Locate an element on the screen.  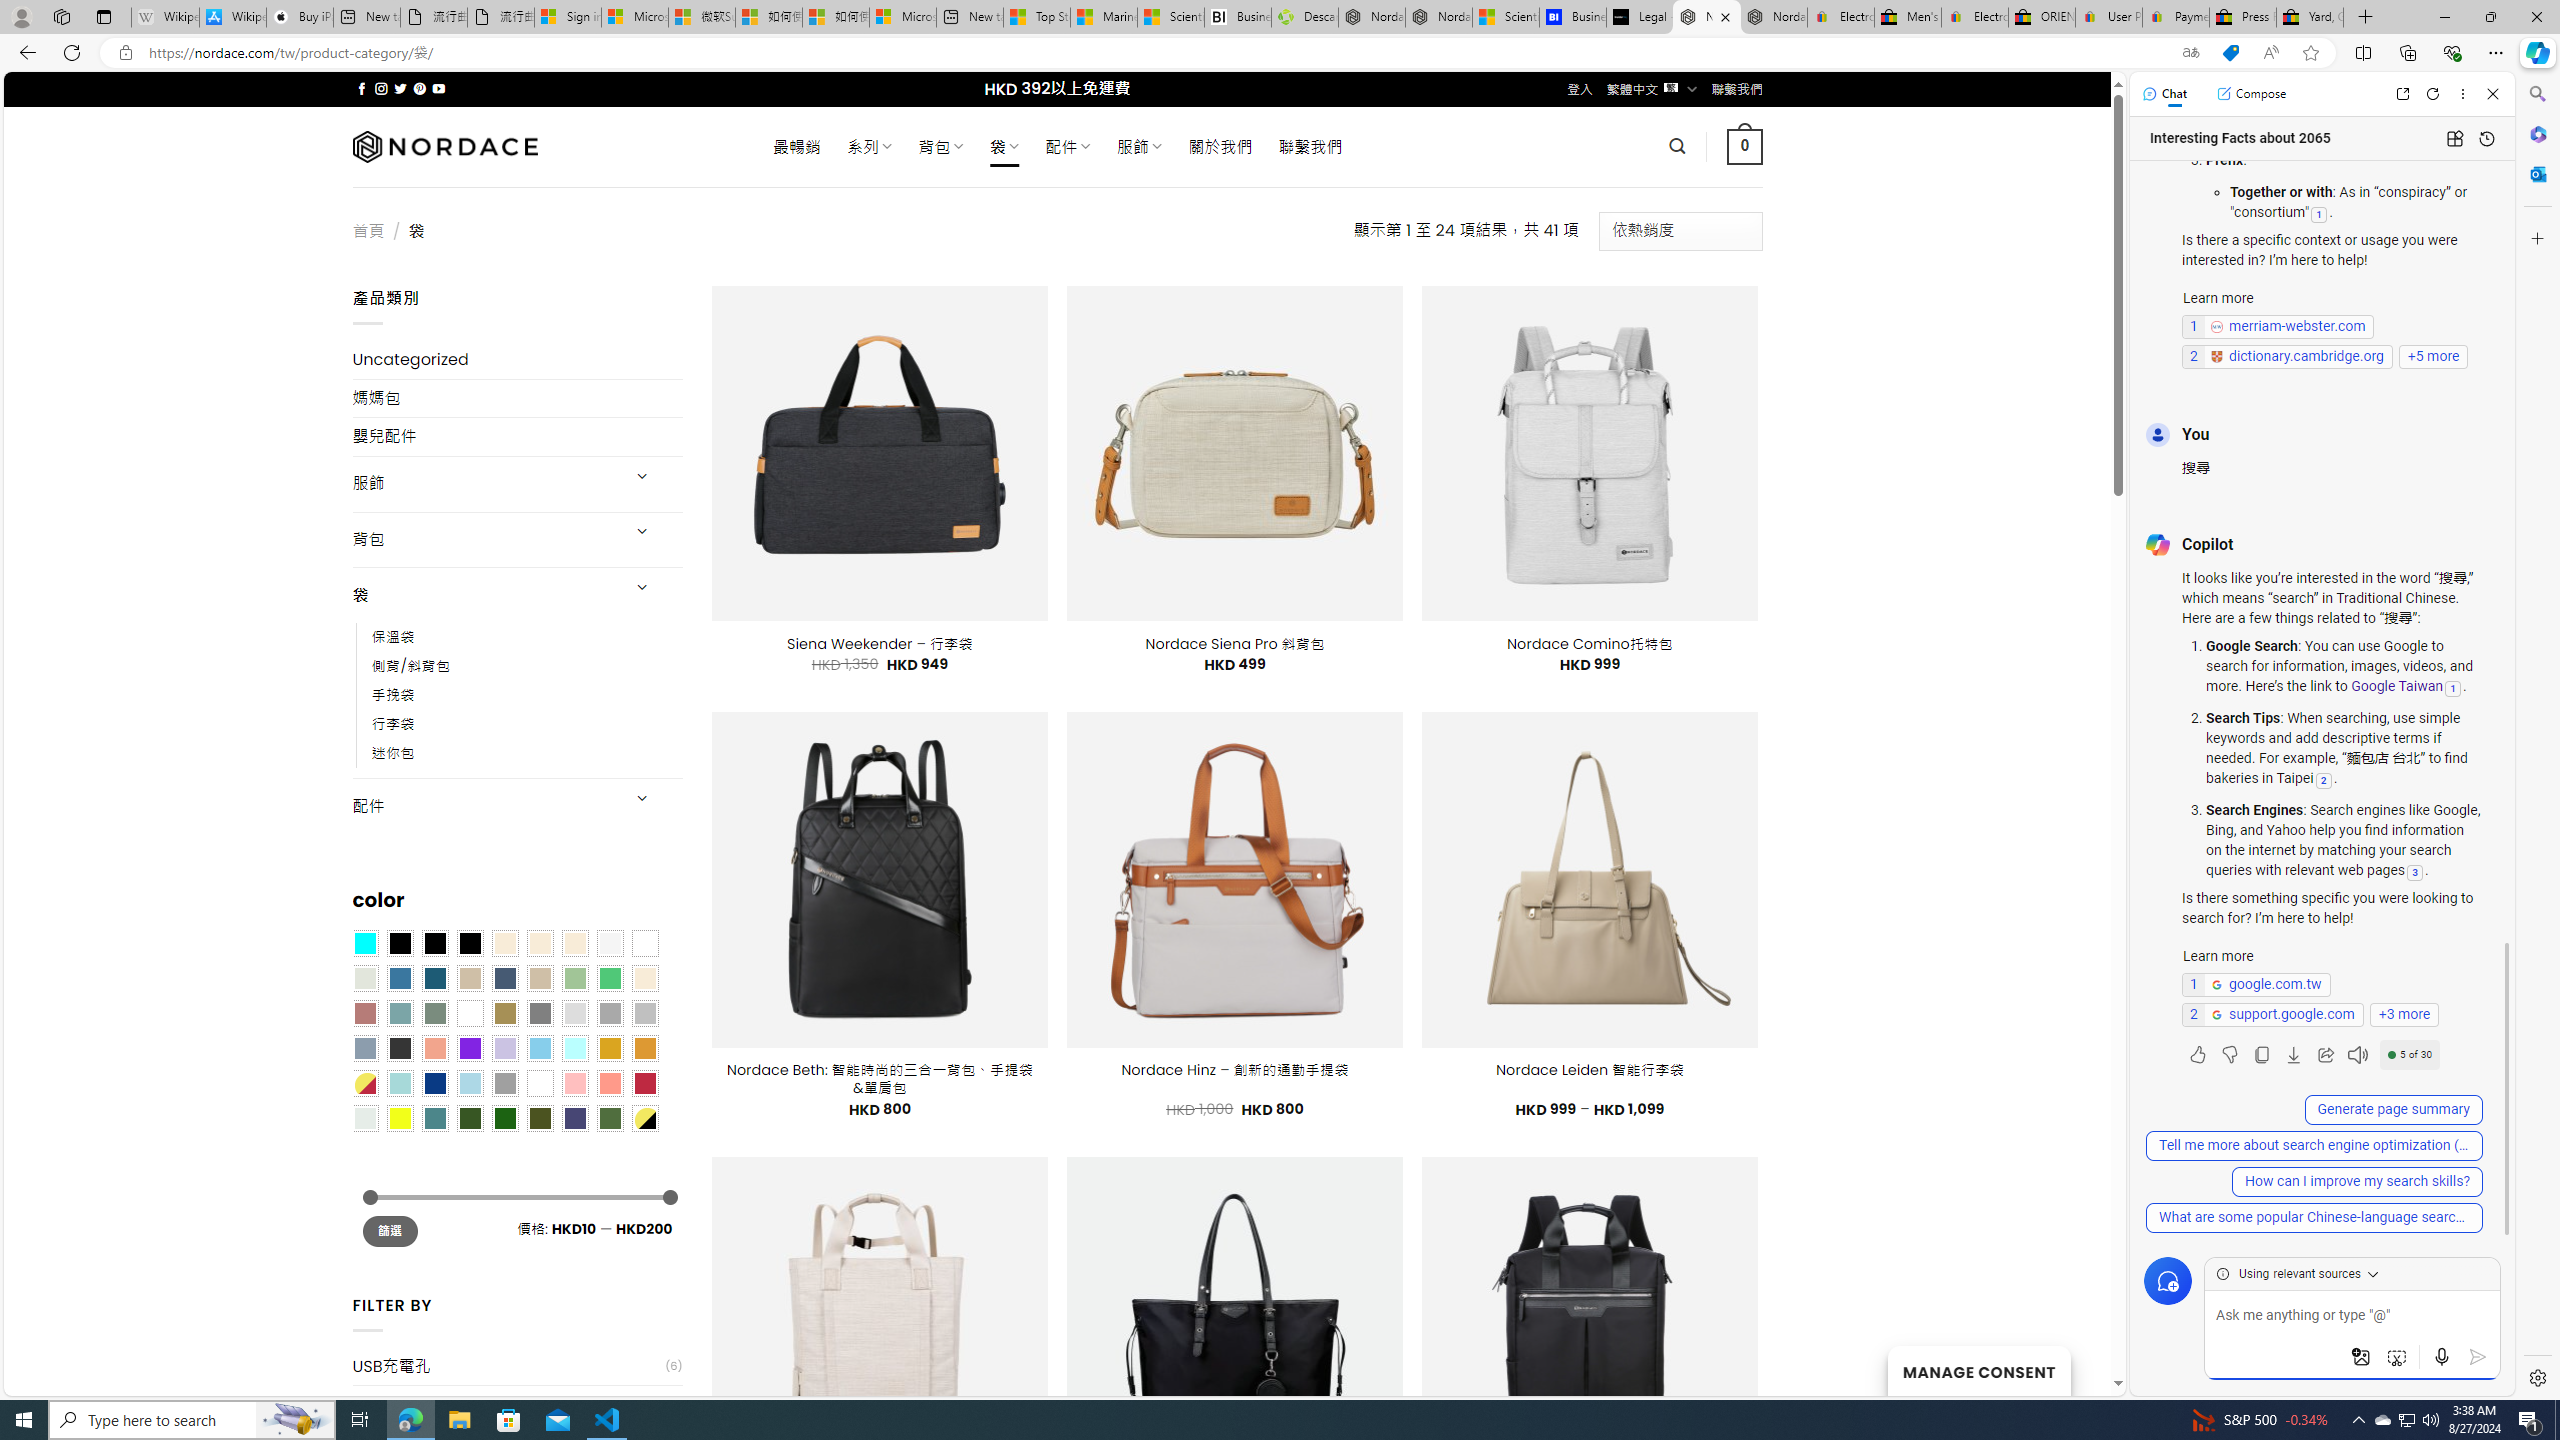
 0  is located at coordinates (1746, 146).